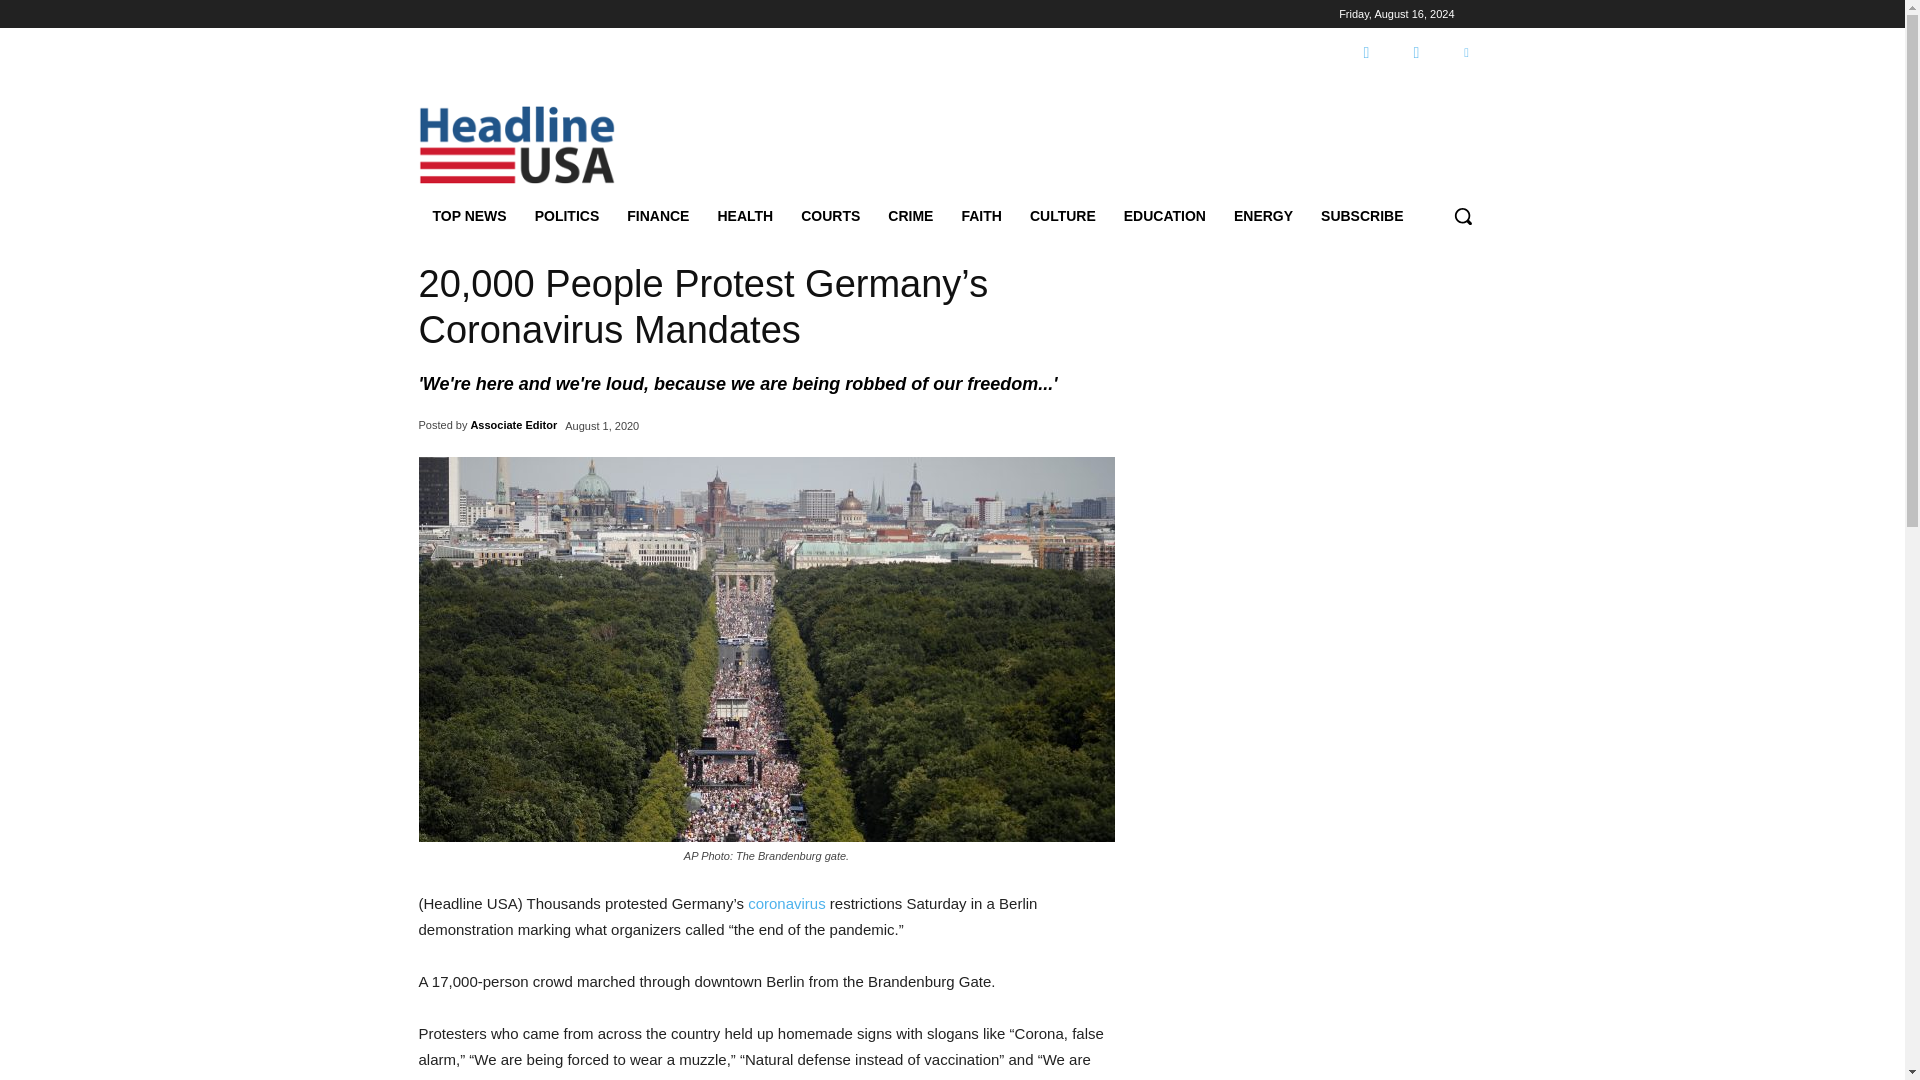 The width and height of the screenshot is (1920, 1080). I want to click on HEALTH, so click(744, 216).